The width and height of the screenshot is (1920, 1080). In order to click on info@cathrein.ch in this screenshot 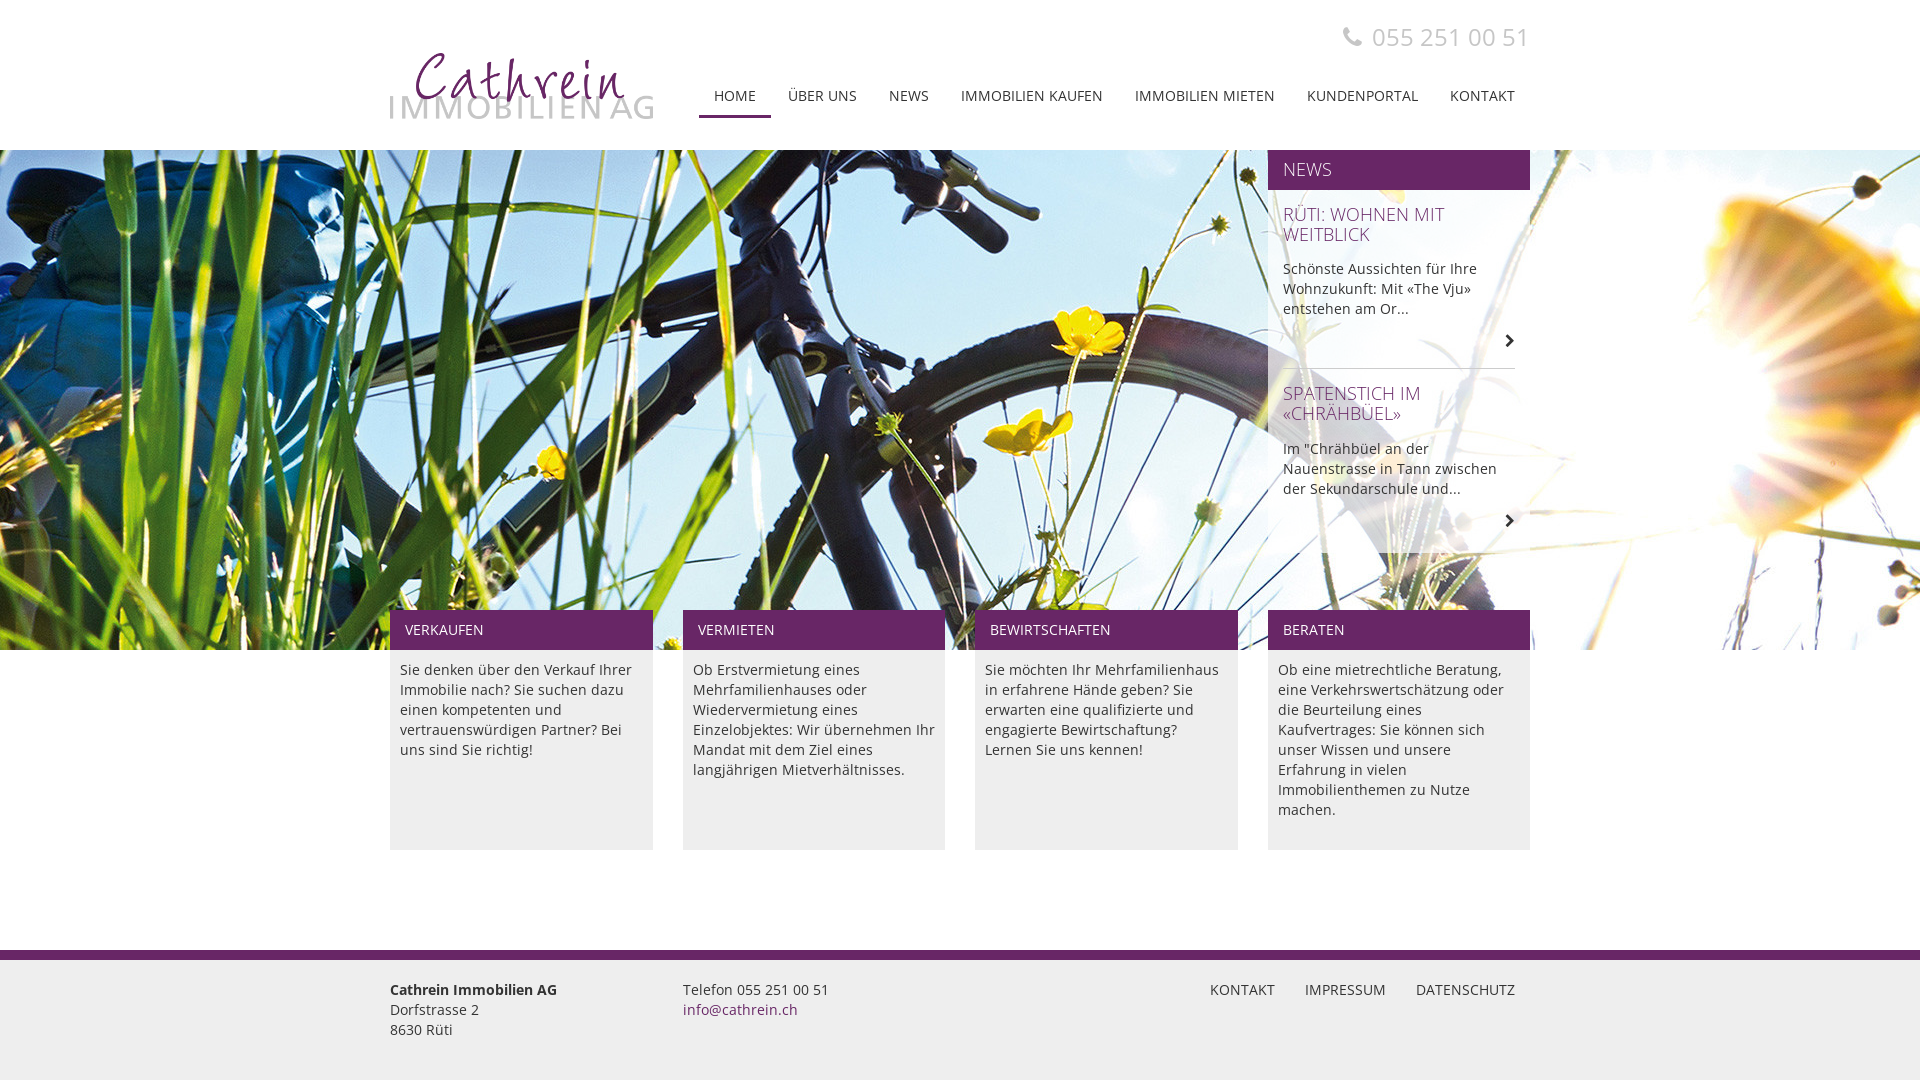, I will do `click(740, 1010)`.